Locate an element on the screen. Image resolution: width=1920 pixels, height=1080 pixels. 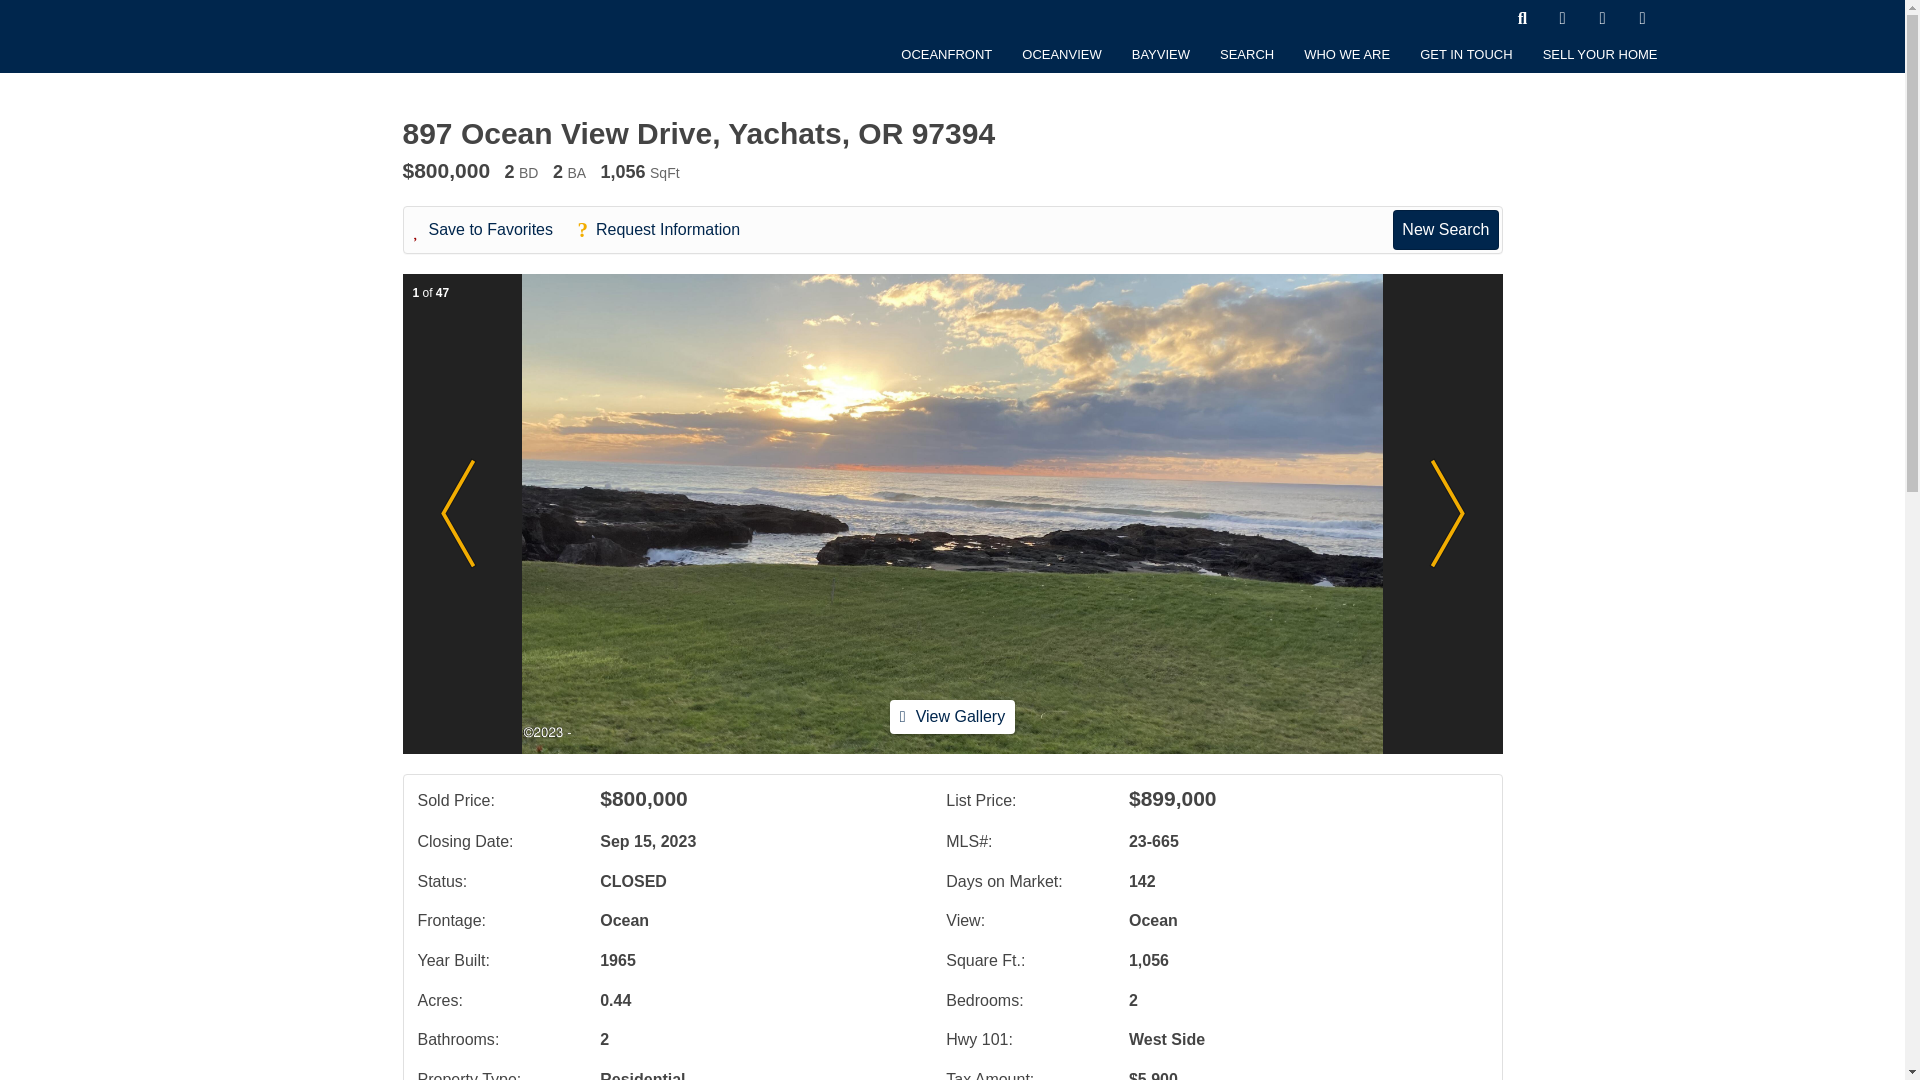
View Gallery is located at coordinates (952, 716).